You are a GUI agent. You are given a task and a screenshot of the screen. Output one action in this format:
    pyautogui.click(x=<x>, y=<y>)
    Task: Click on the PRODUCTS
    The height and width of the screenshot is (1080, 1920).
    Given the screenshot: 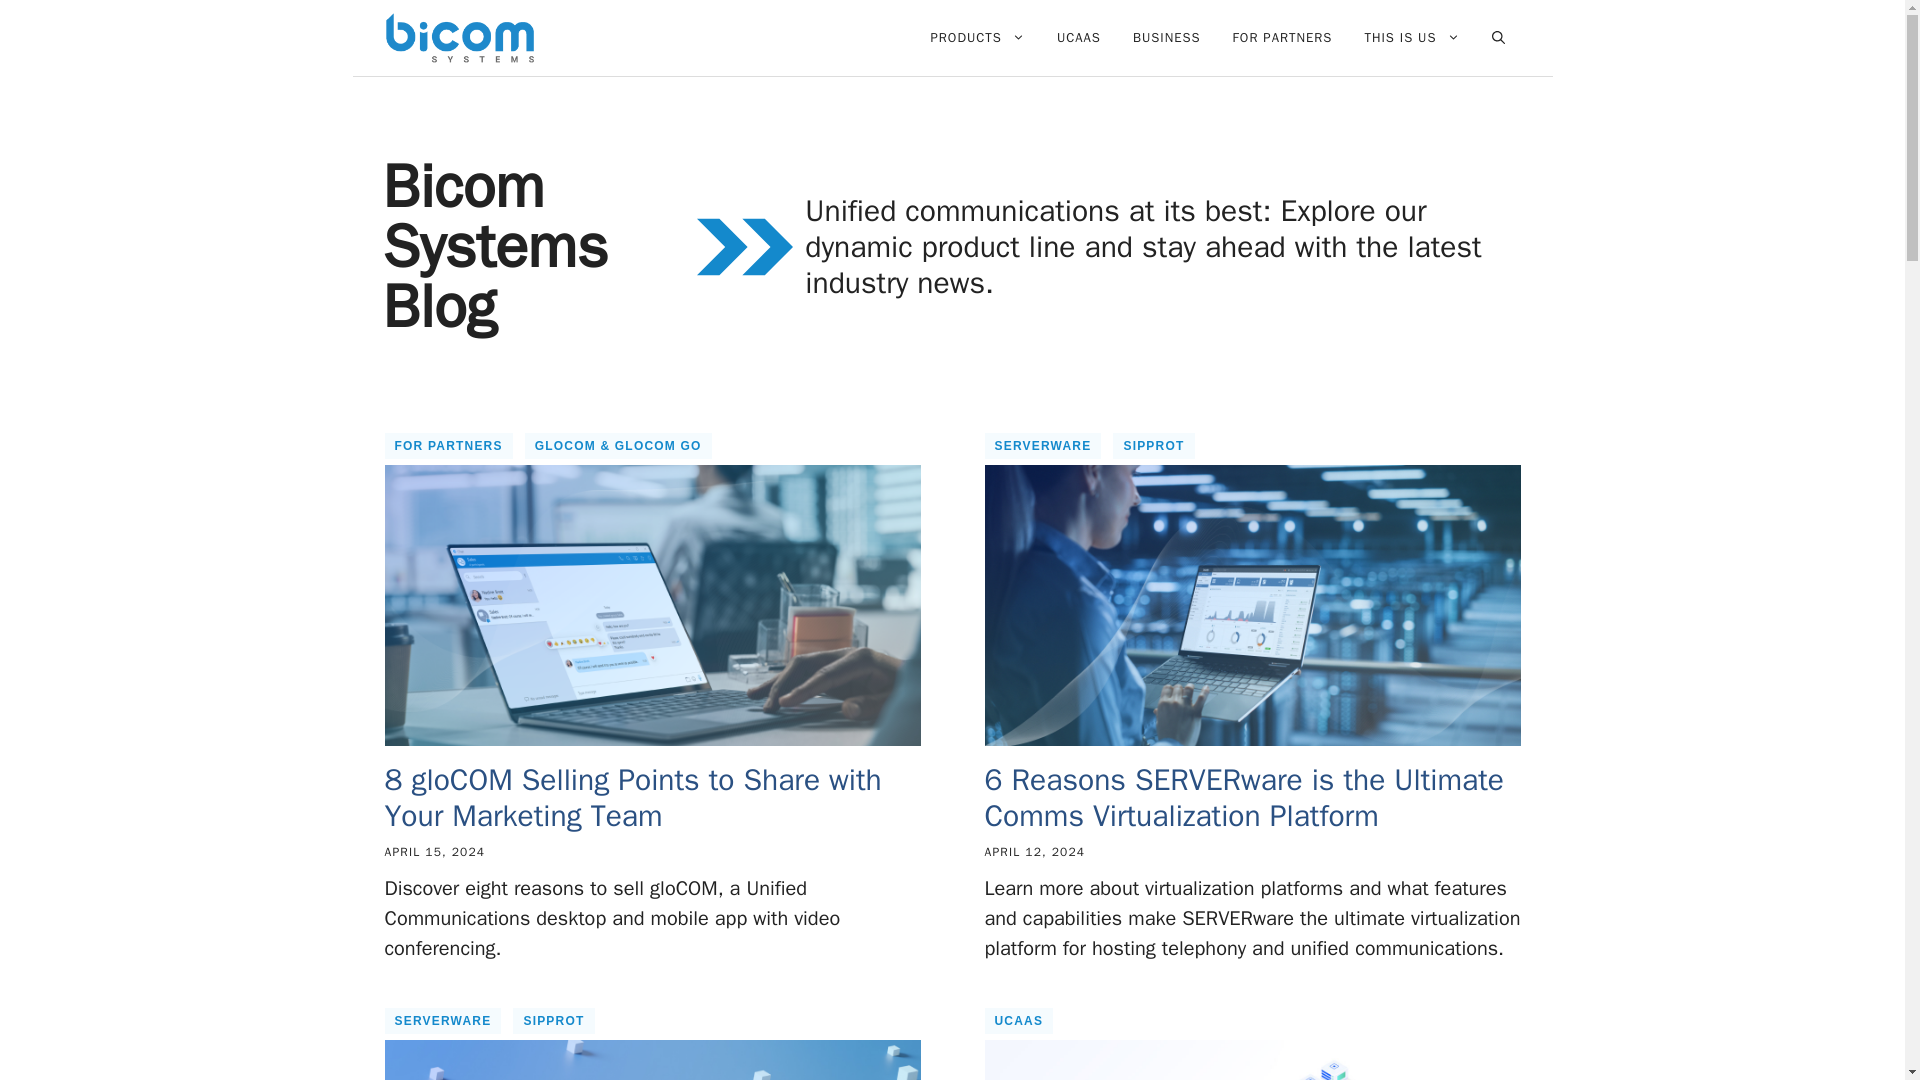 What is the action you would take?
    pyautogui.click(x=978, y=38)
    